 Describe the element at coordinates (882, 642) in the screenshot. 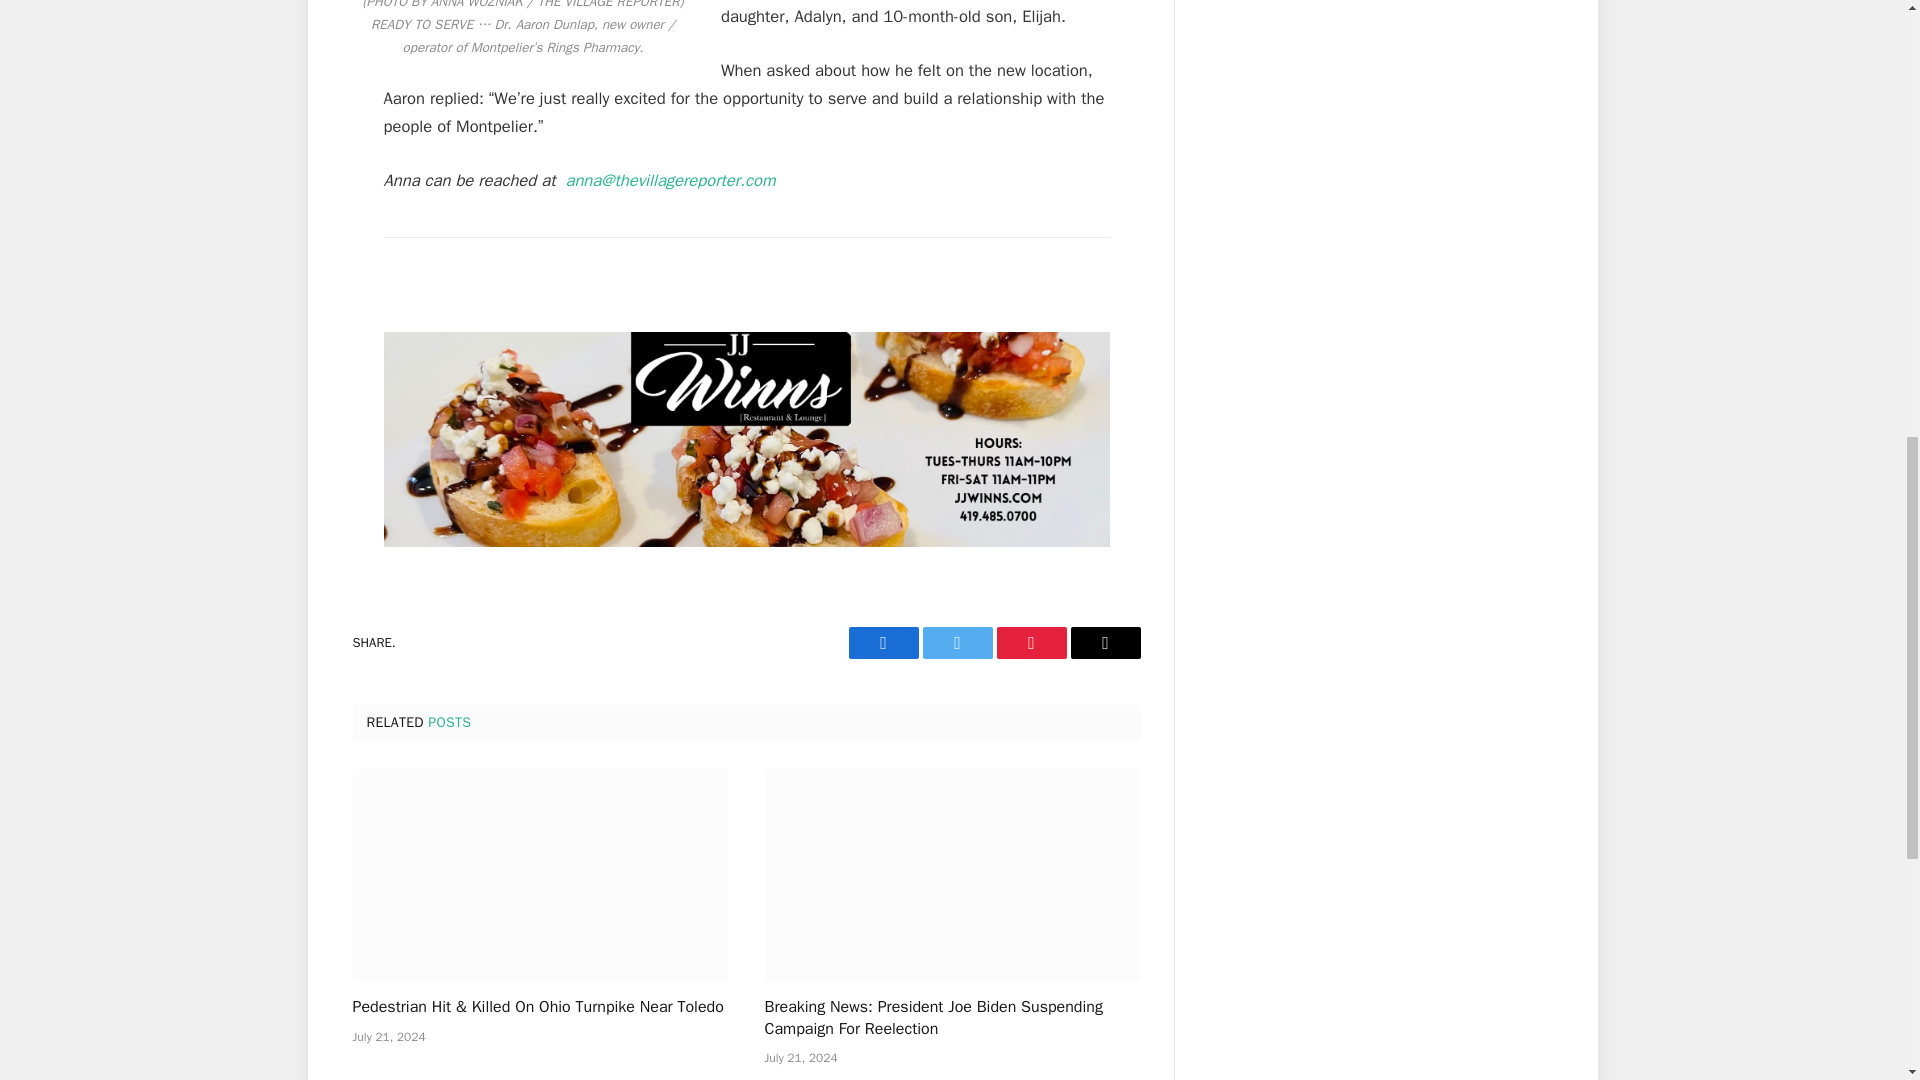

I see `Facebook` at that location.